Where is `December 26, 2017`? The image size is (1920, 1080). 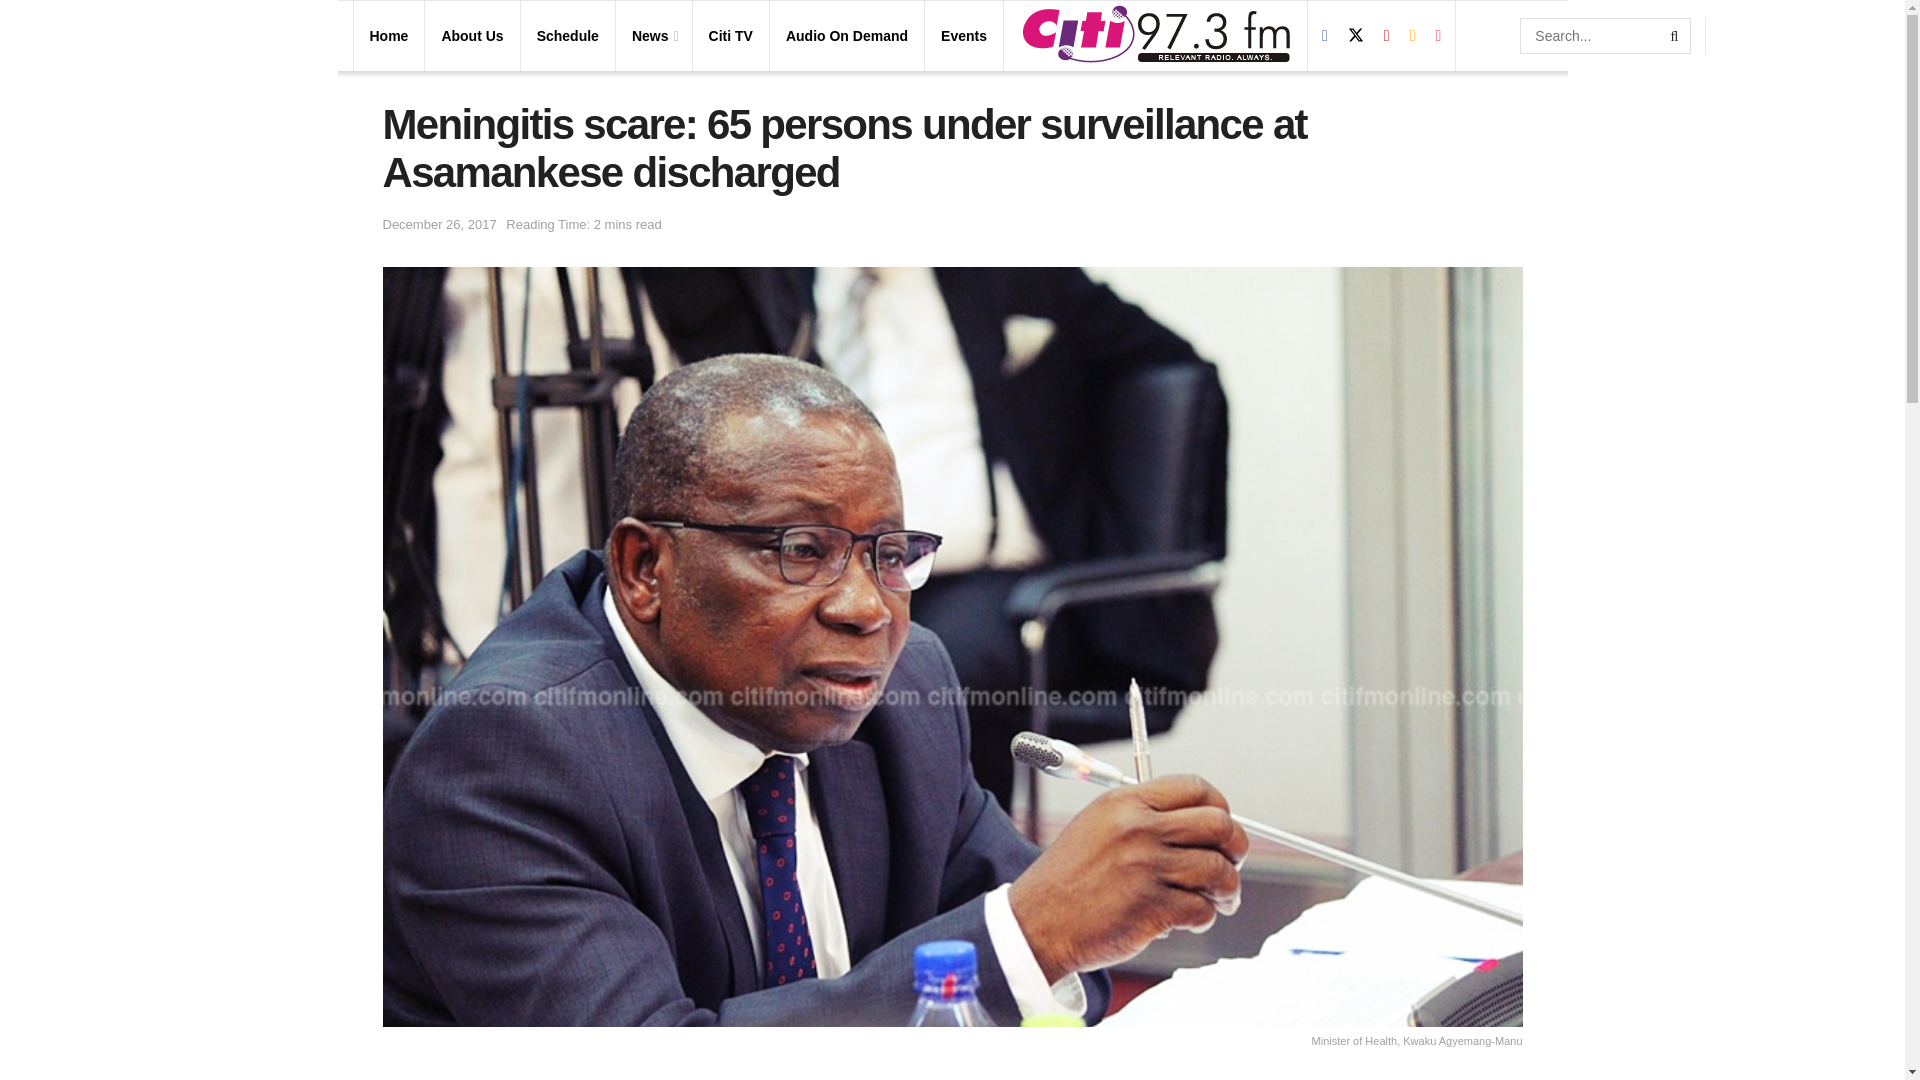 December 26, 2017 is located at coordinates (438, 224).